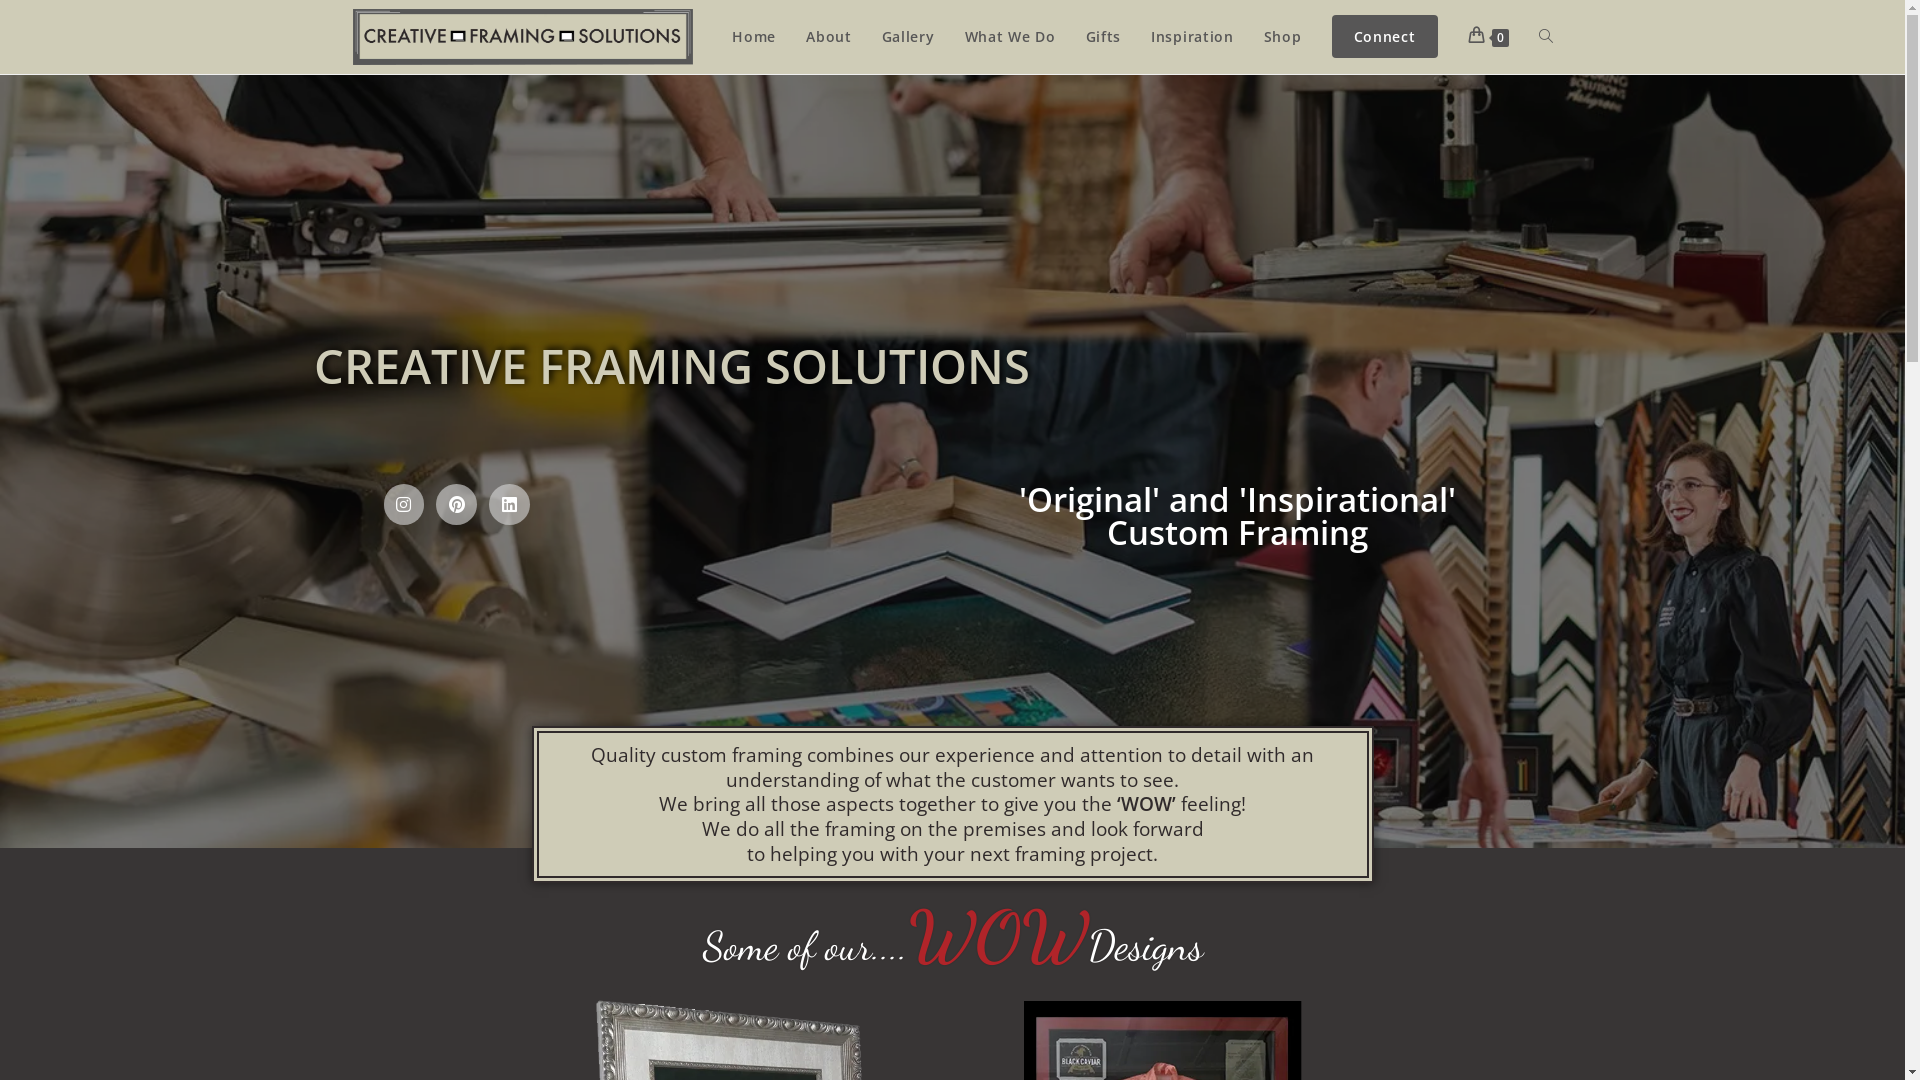 The height and width of the screenshot is (1080, 1920). What do you see at coordinates (1104, 37) in the screenshot?
I see `Gifts` at bounding box center [1104, 37].